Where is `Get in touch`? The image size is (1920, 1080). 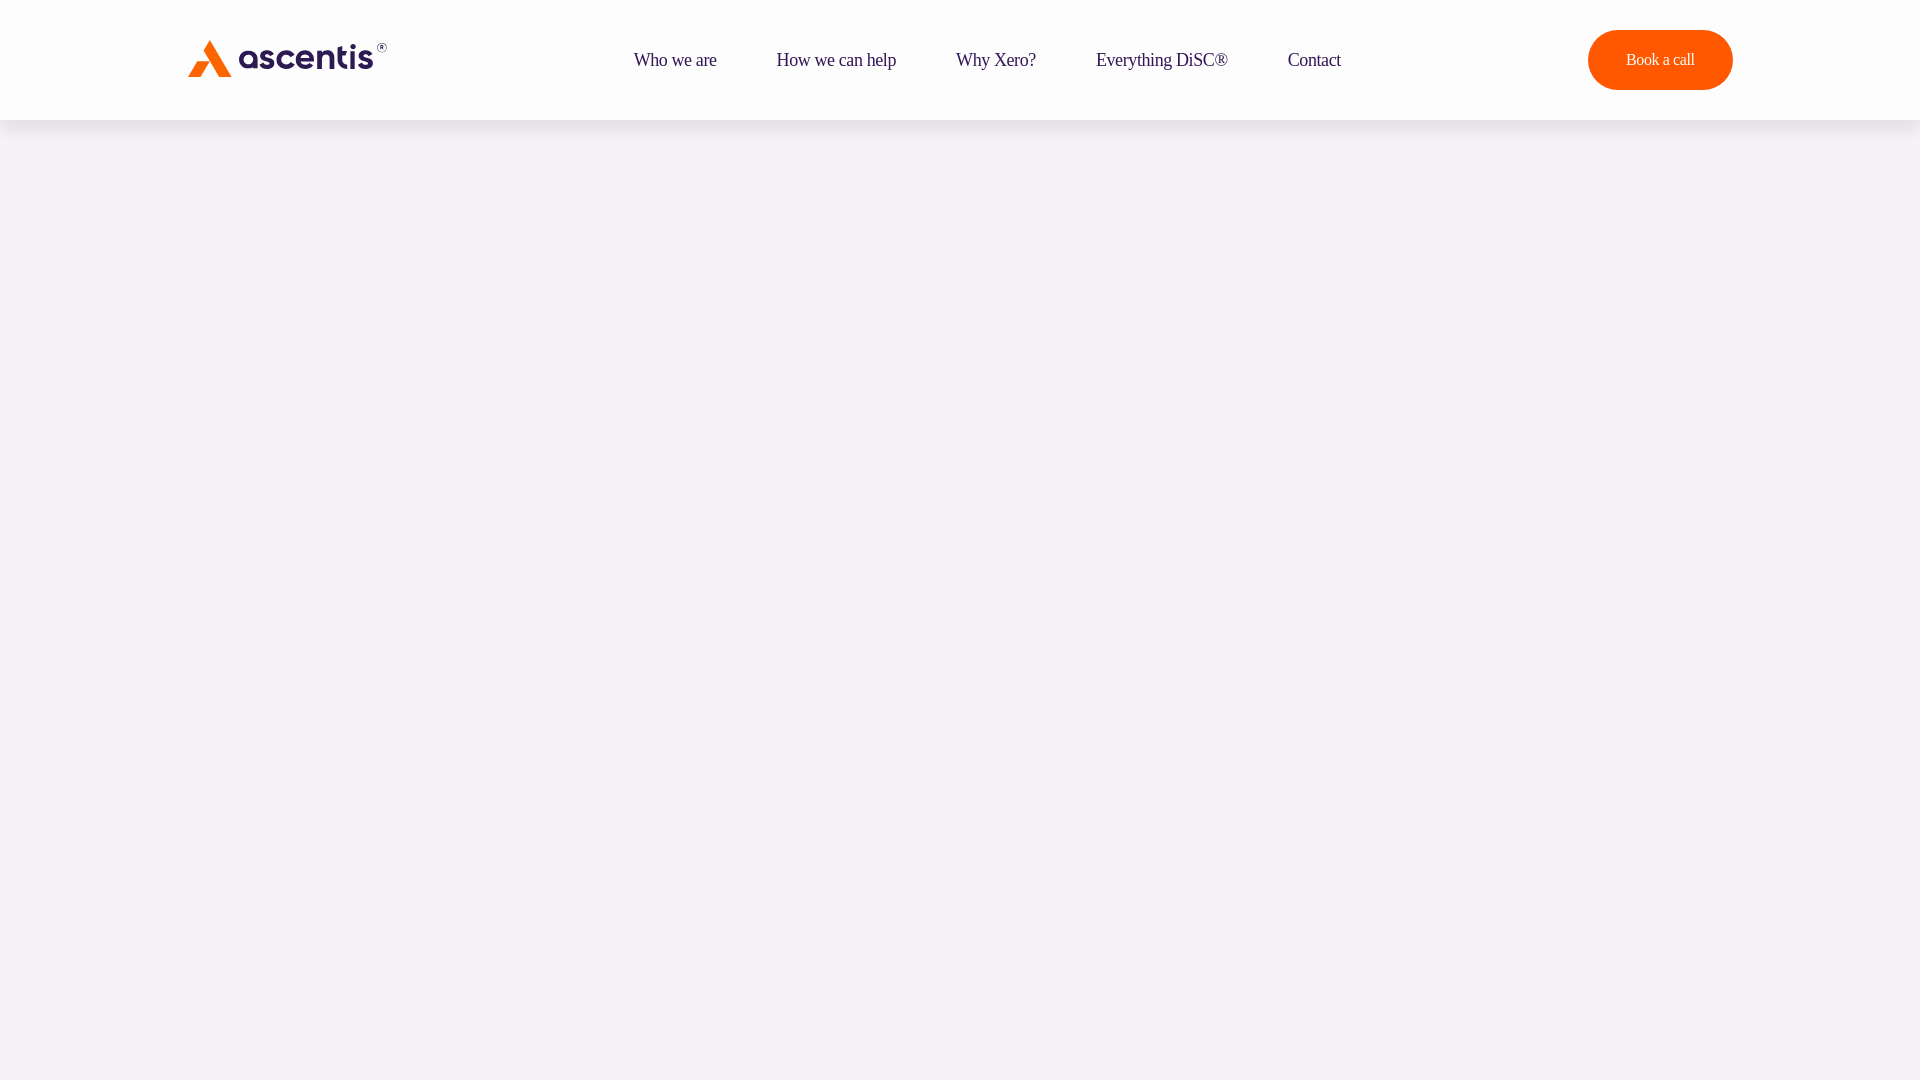
Get in touch is located at coordinates (1314, 60).